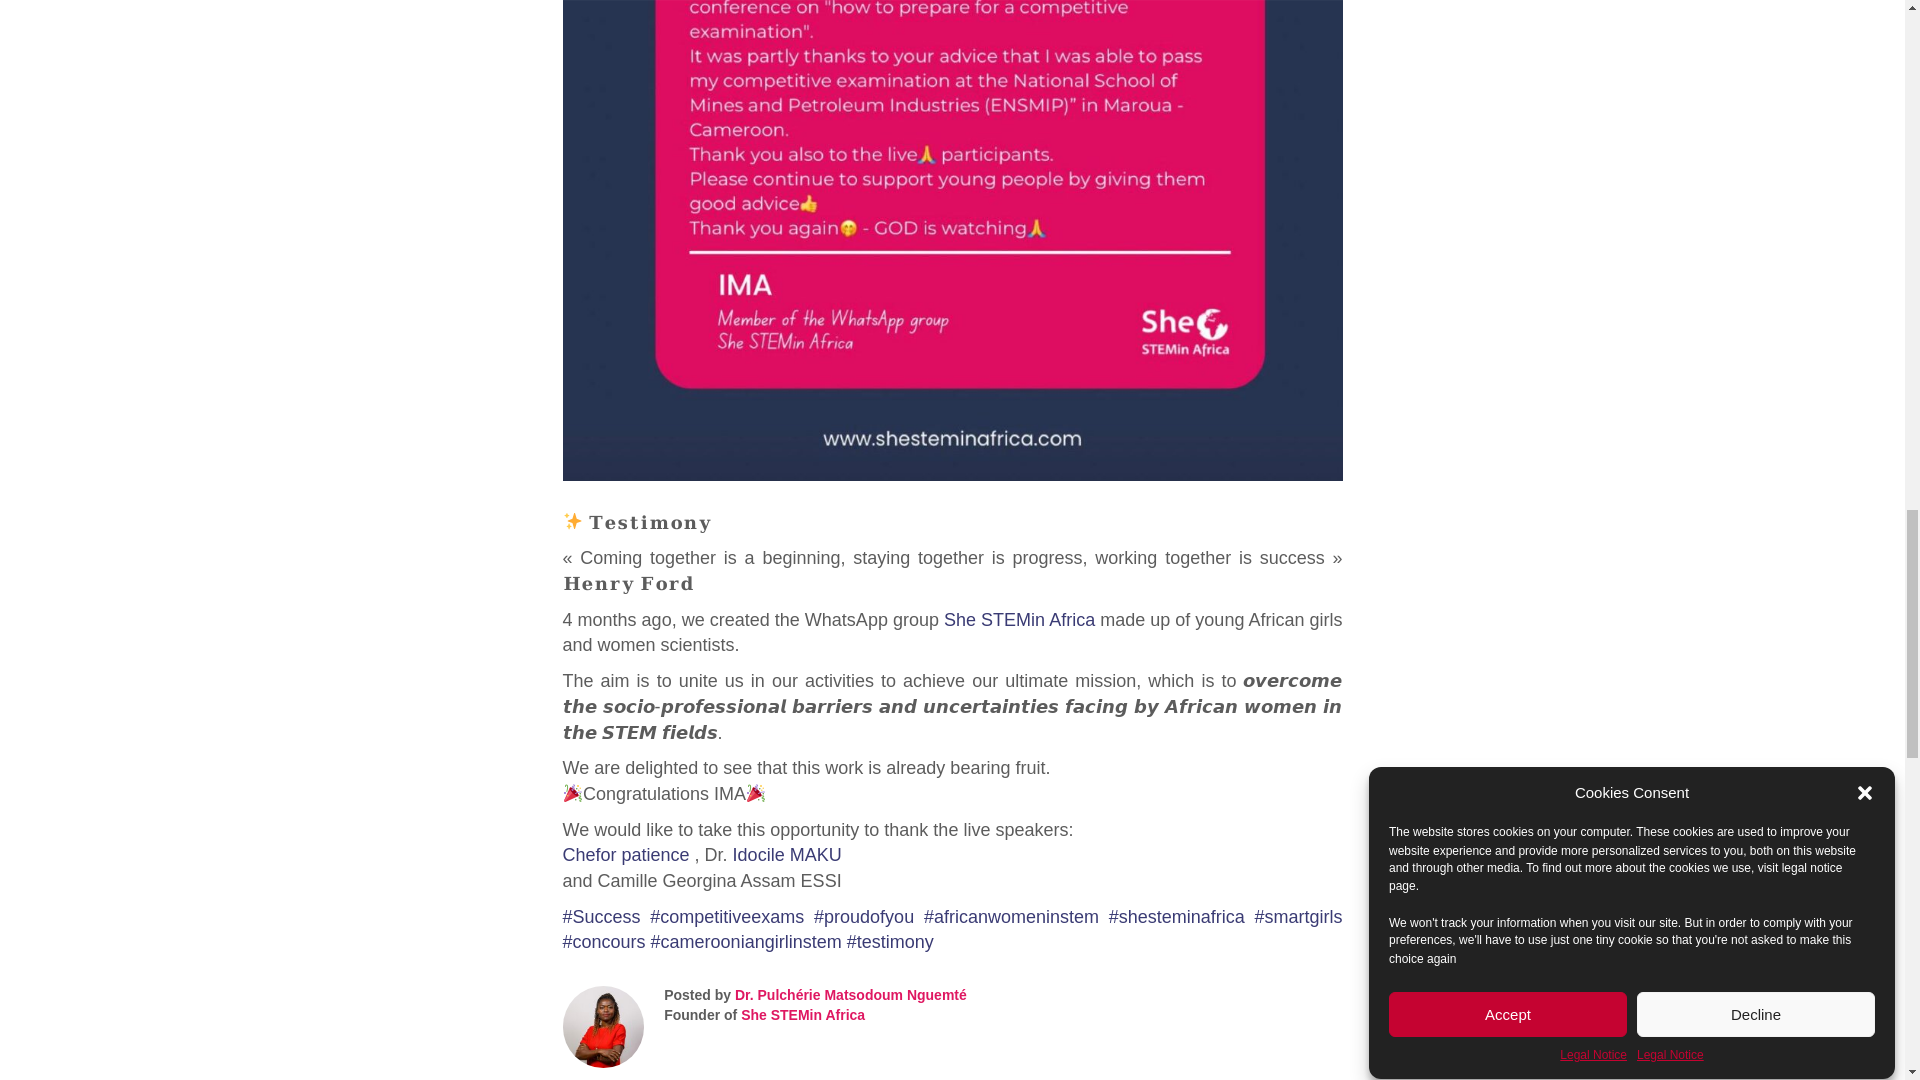 This screenshot has height=1080, width=1920. Describe the element at coordinates (1019, 620) in the screenshot. I see `She STEMin Africa` at that location.